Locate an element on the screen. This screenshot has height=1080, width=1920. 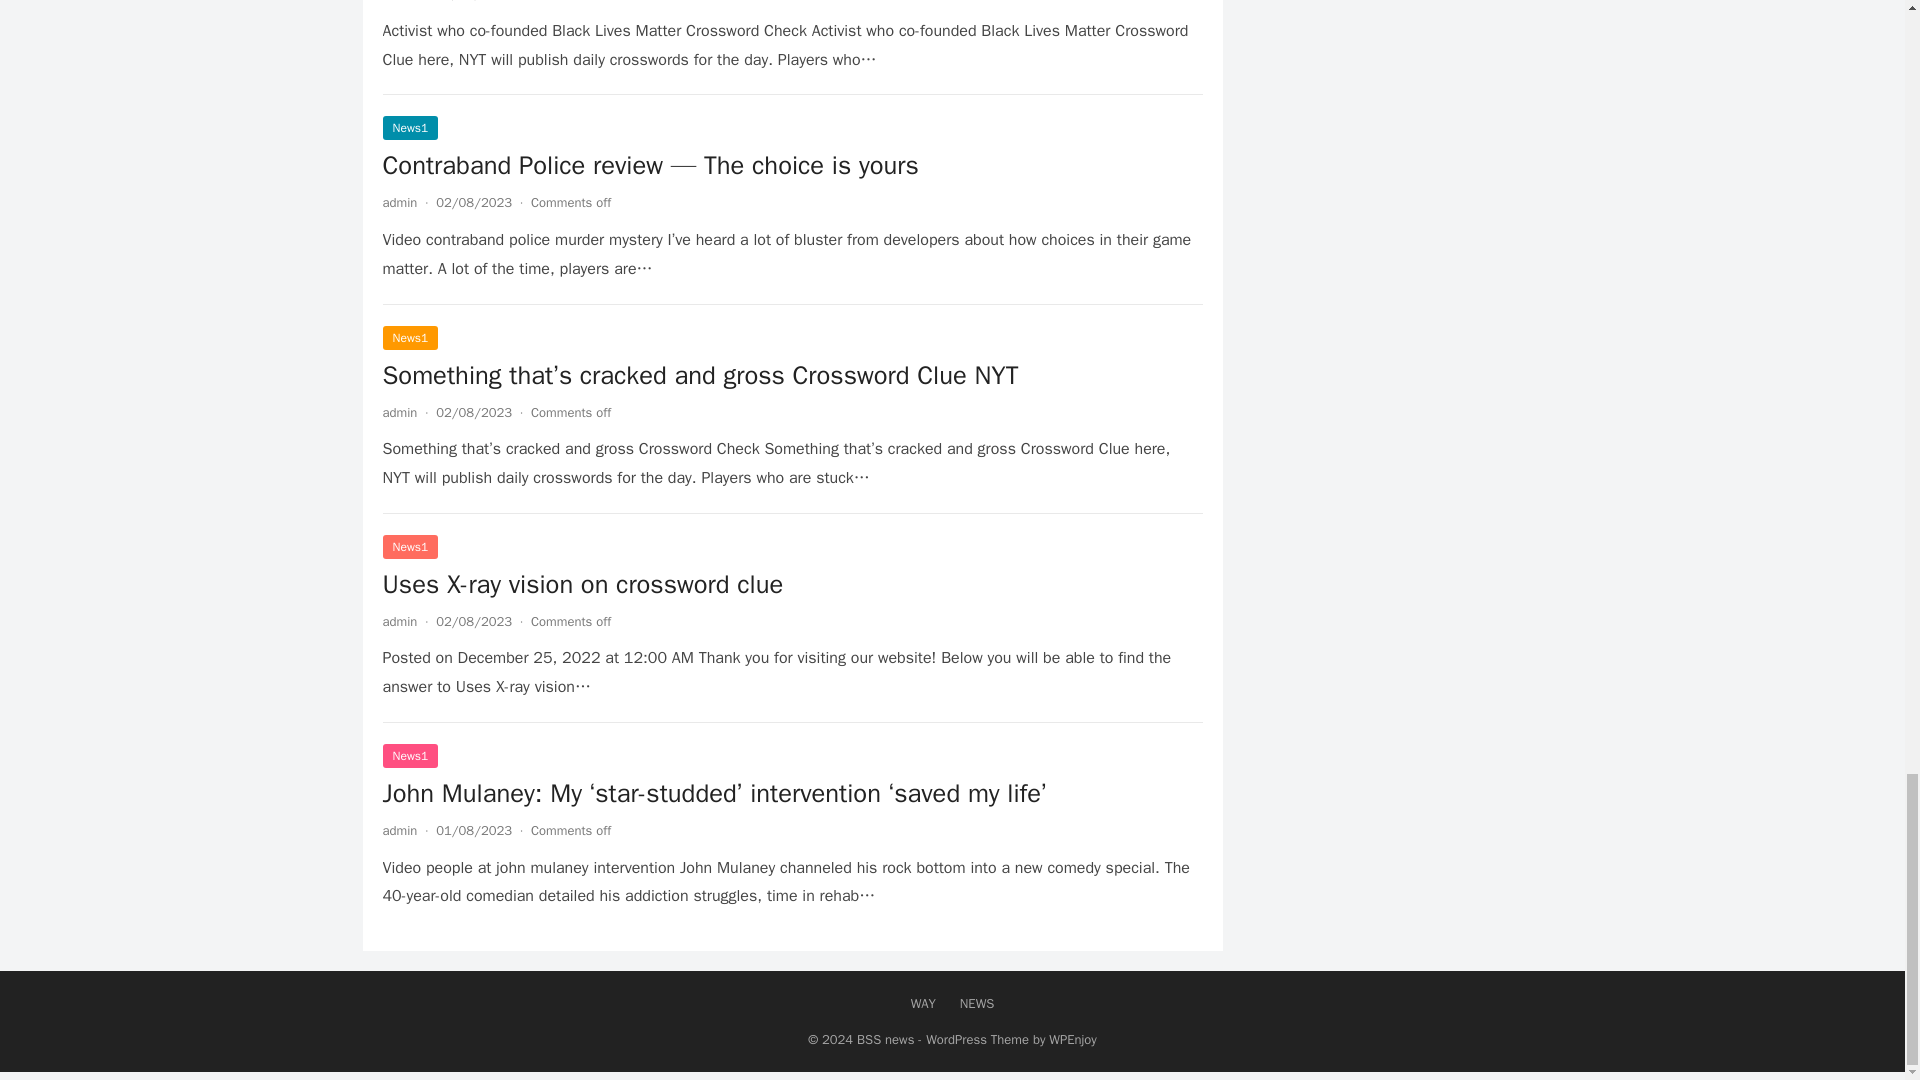
News1 is located at coordinates (410, 338).